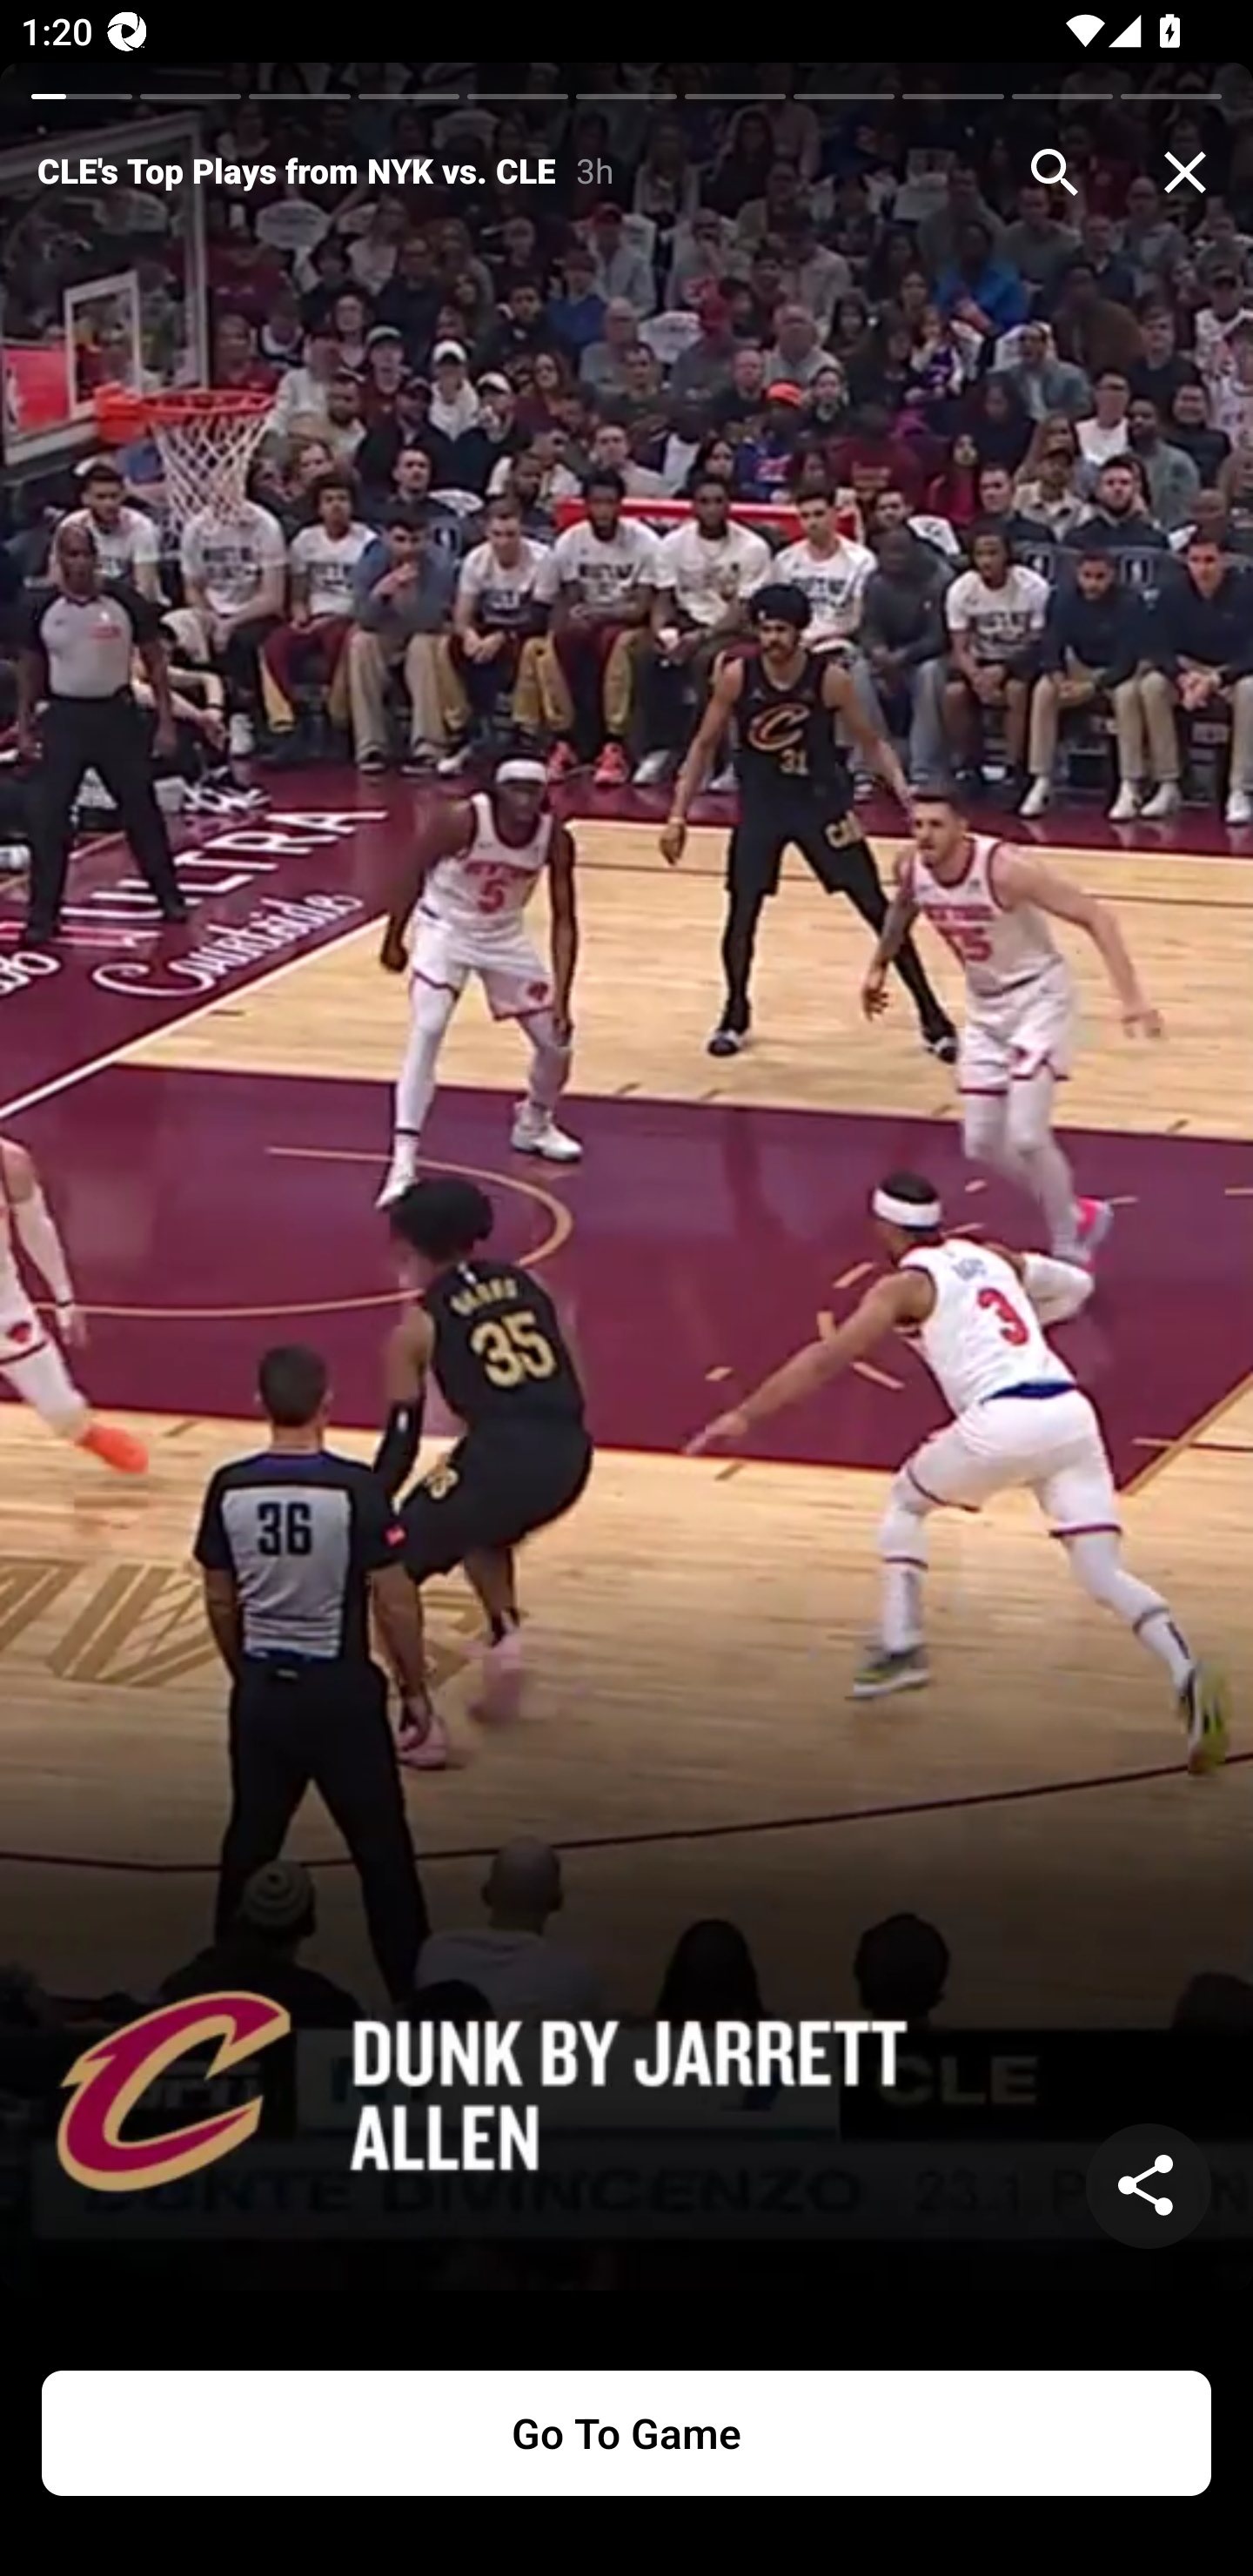 Image resolution: width=1253 pixels, height=2576 pixels. What do you see at coordinates (626, 2433) in the screenshot?
I see `Go To Game` at bounding box center [626, 2433].